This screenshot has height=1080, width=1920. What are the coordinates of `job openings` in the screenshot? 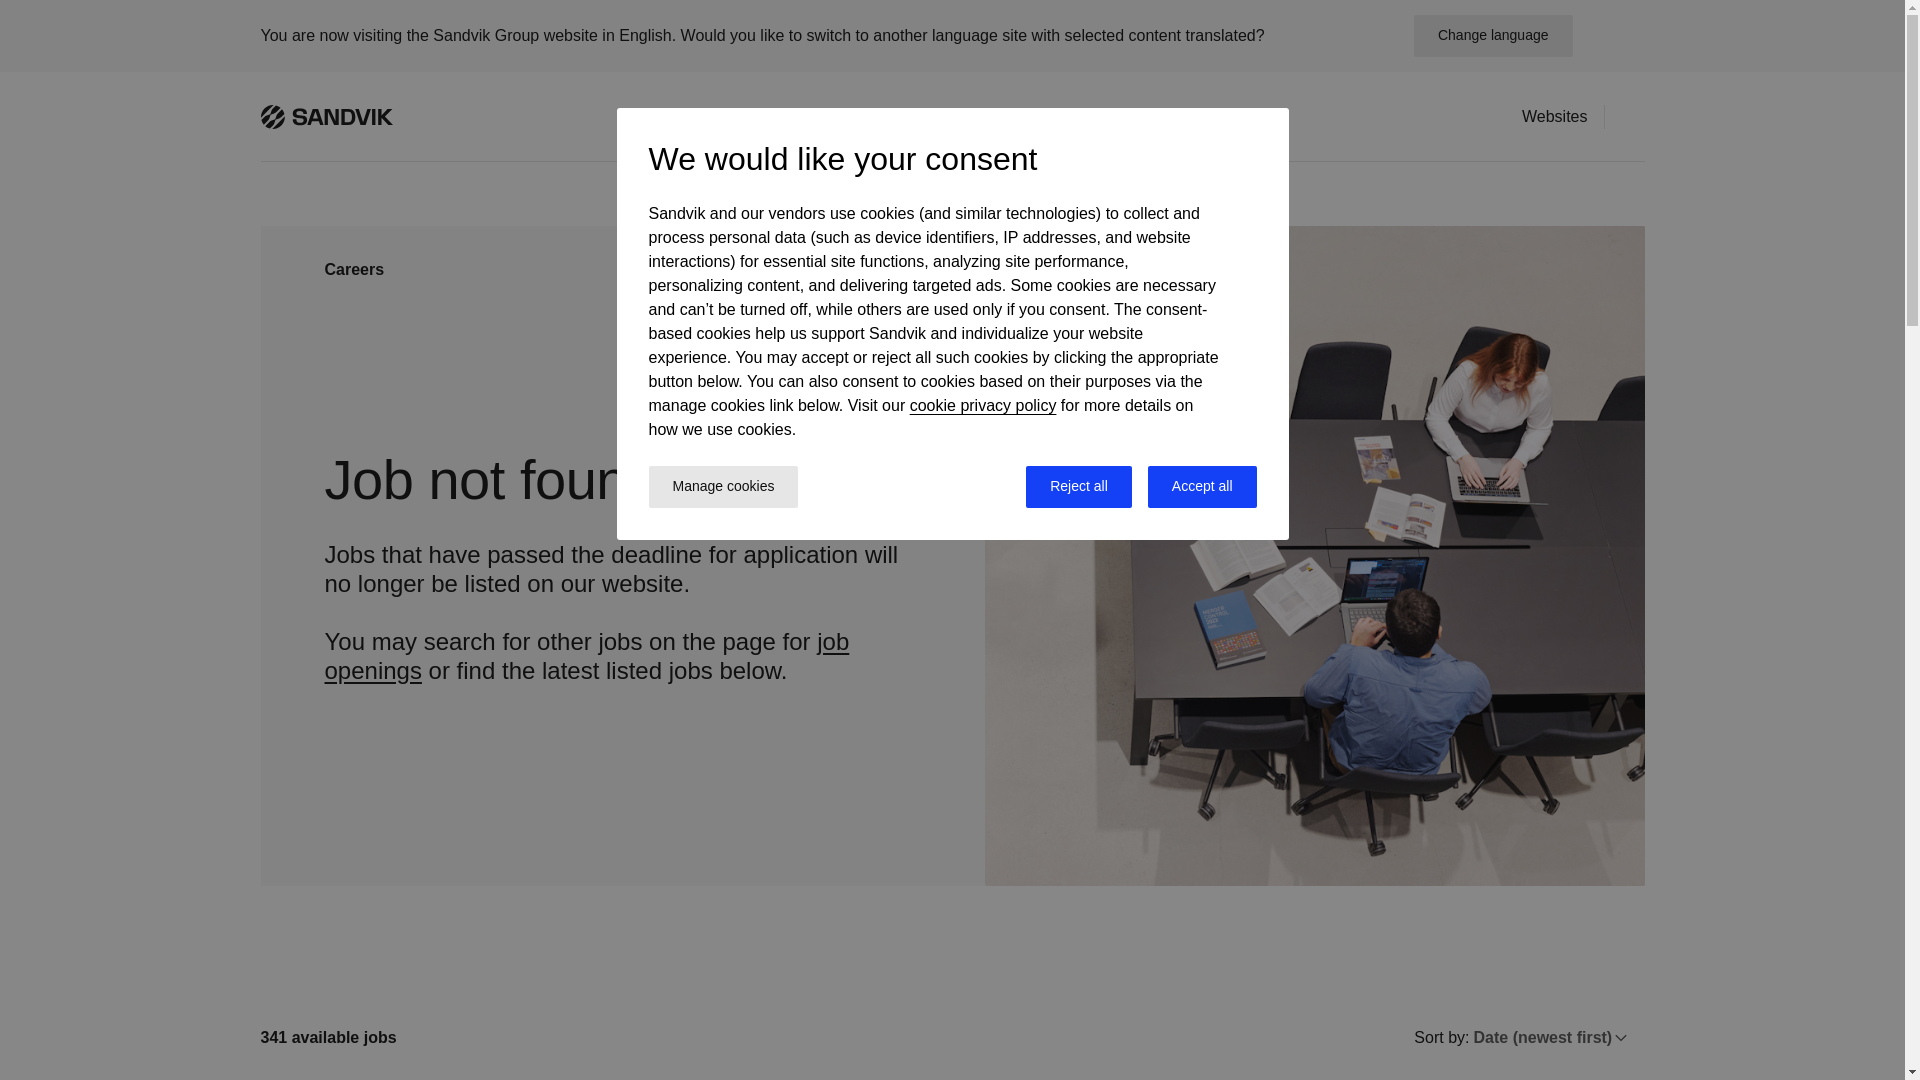 It's located at (586, 655).